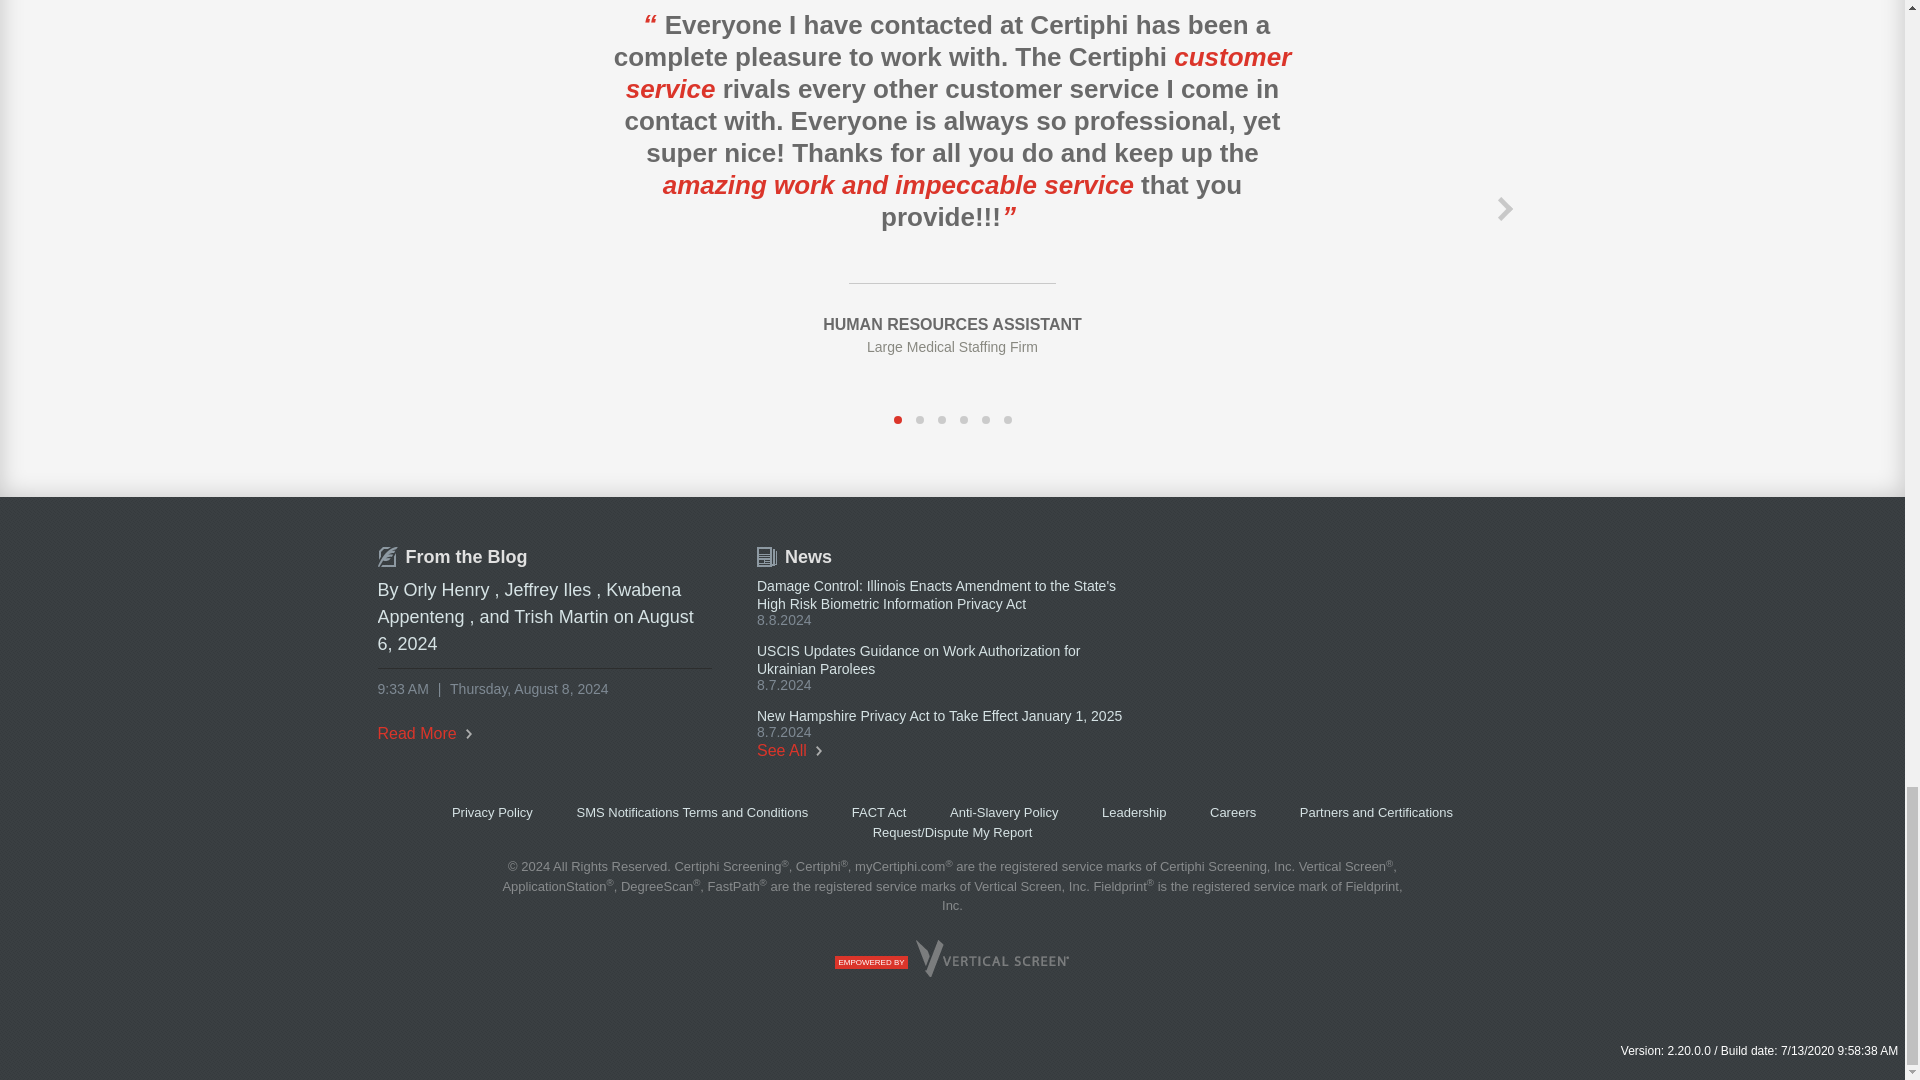 Image resolution: width=1920 pixels, height=1080 pixels. What do you see at coordinates (453, 556) in the screenshot?
I see `From the Blog` at bounding box center [453, 556].